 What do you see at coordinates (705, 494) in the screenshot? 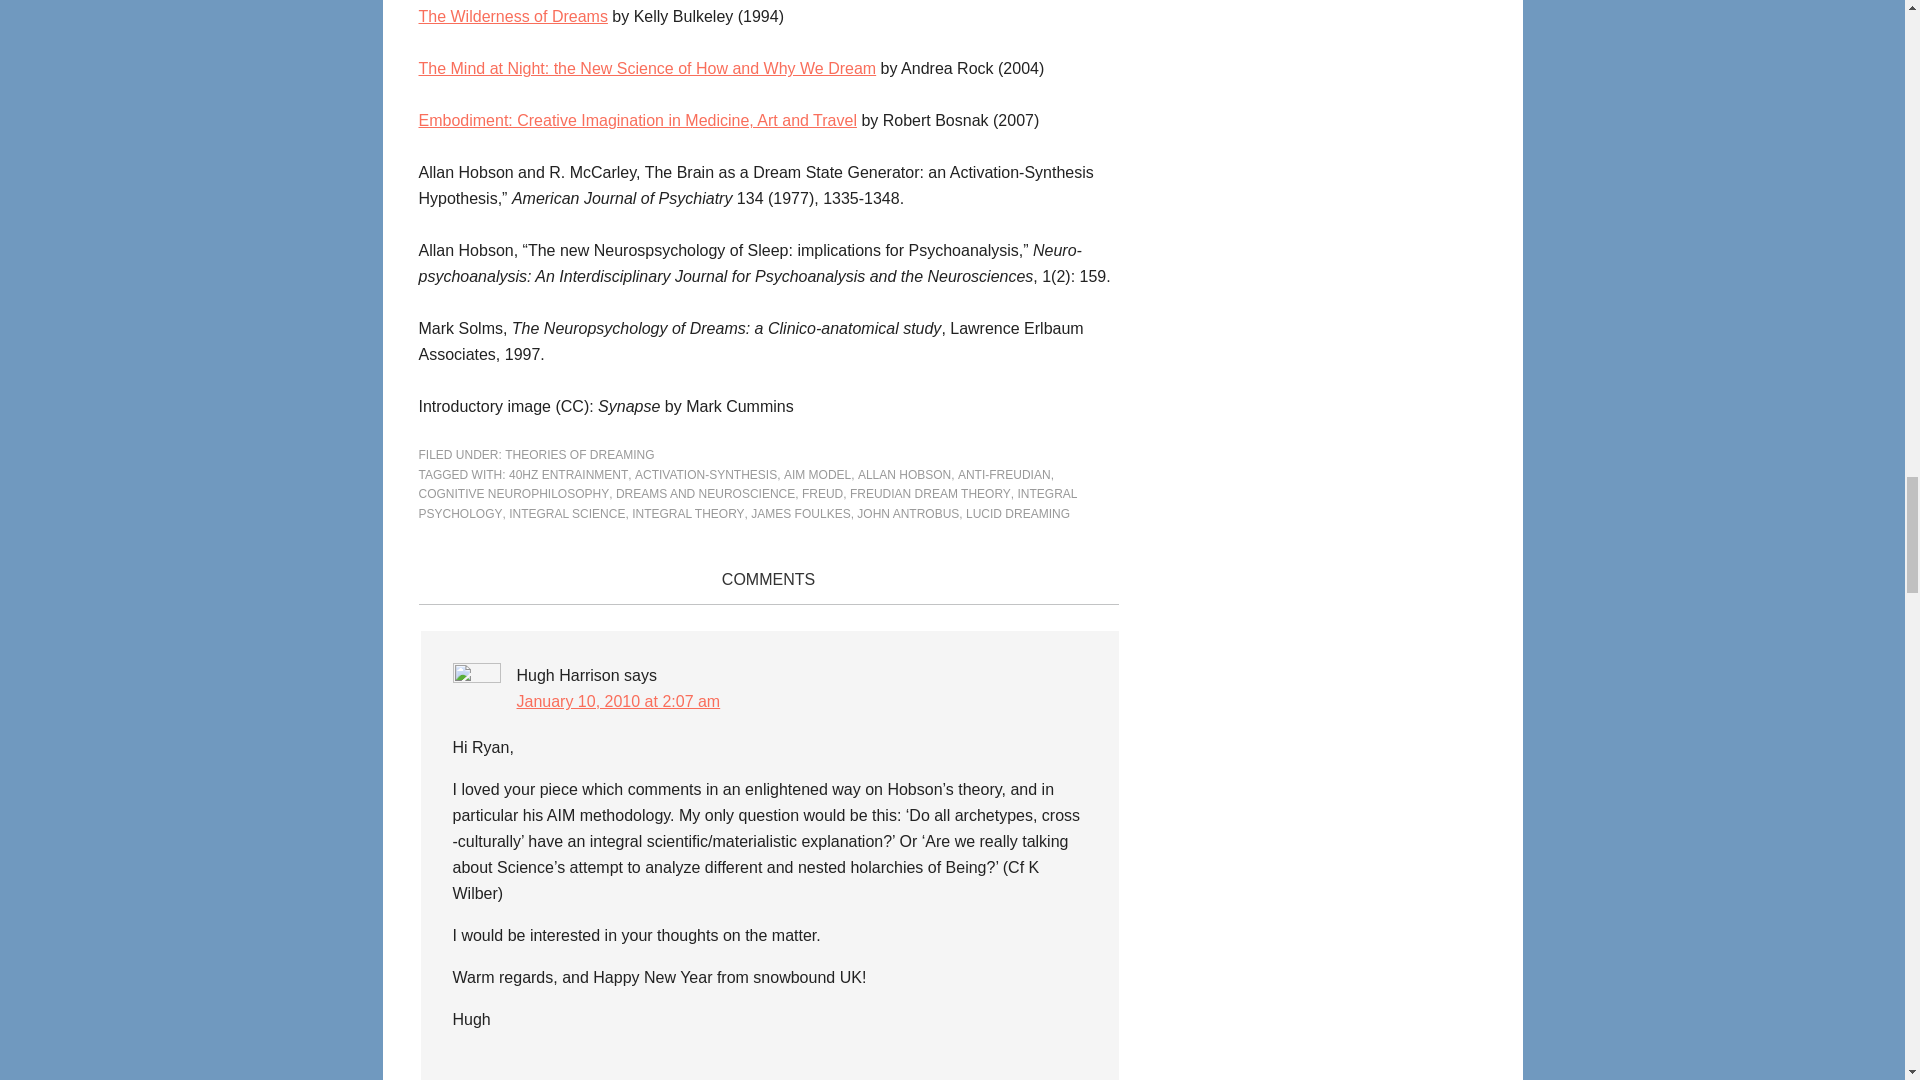
I see `DREAMS AND NEUROSCIENCE` at bounding box center [705, 494].